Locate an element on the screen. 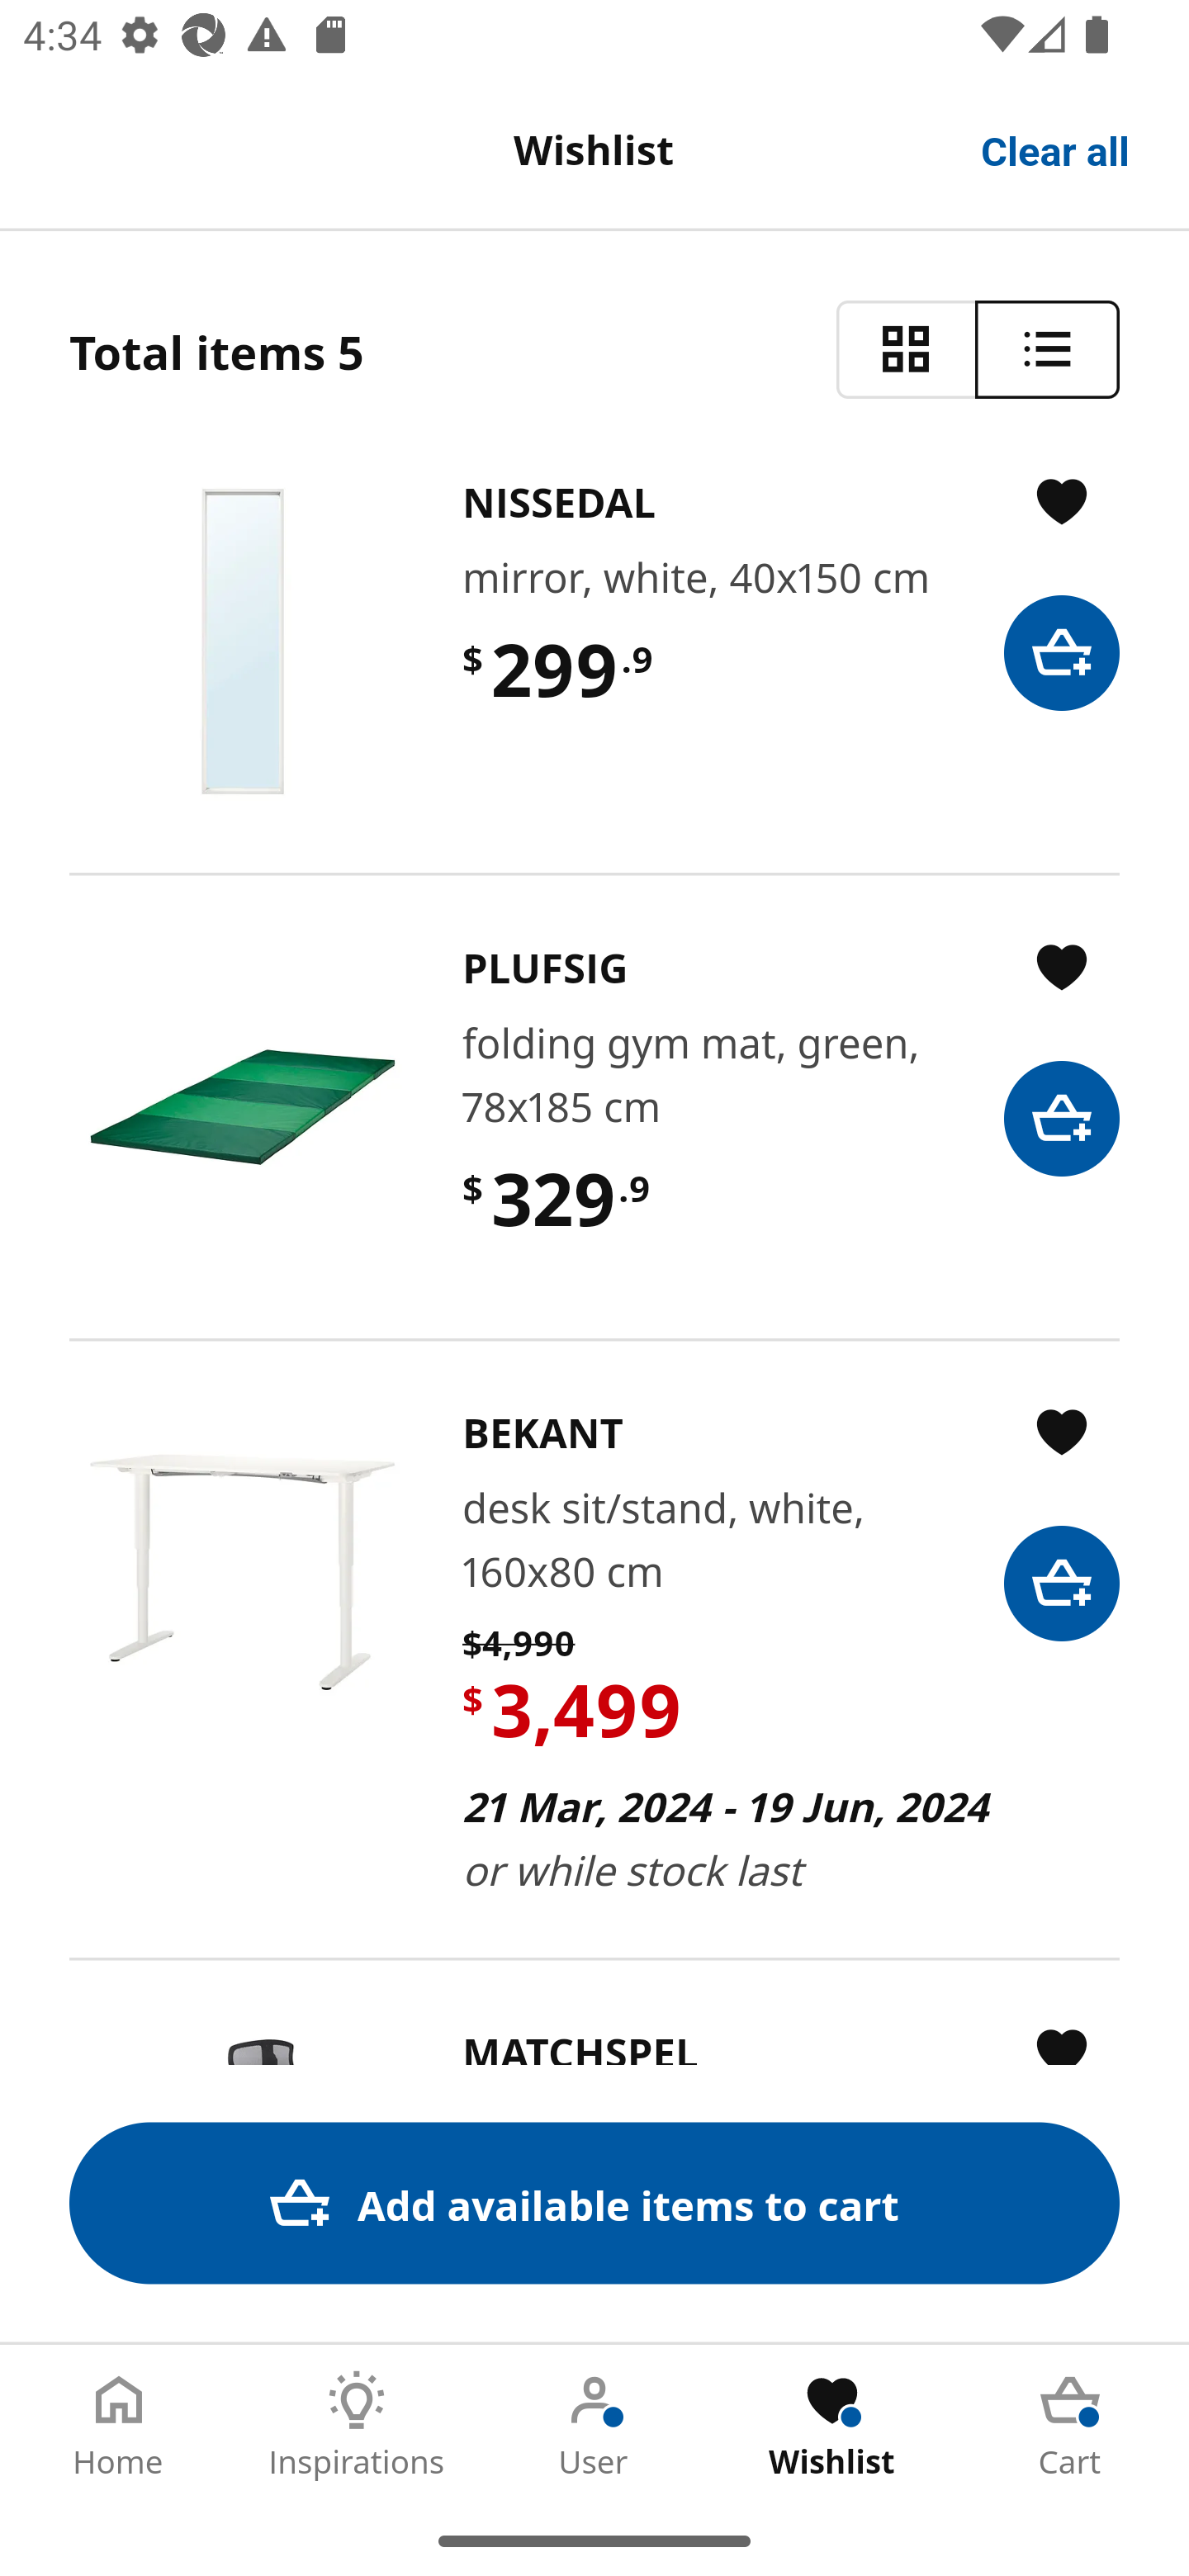 This screenshot has height=2576, width=1189. Add available items to cart is located at coordinates (594, 2203).